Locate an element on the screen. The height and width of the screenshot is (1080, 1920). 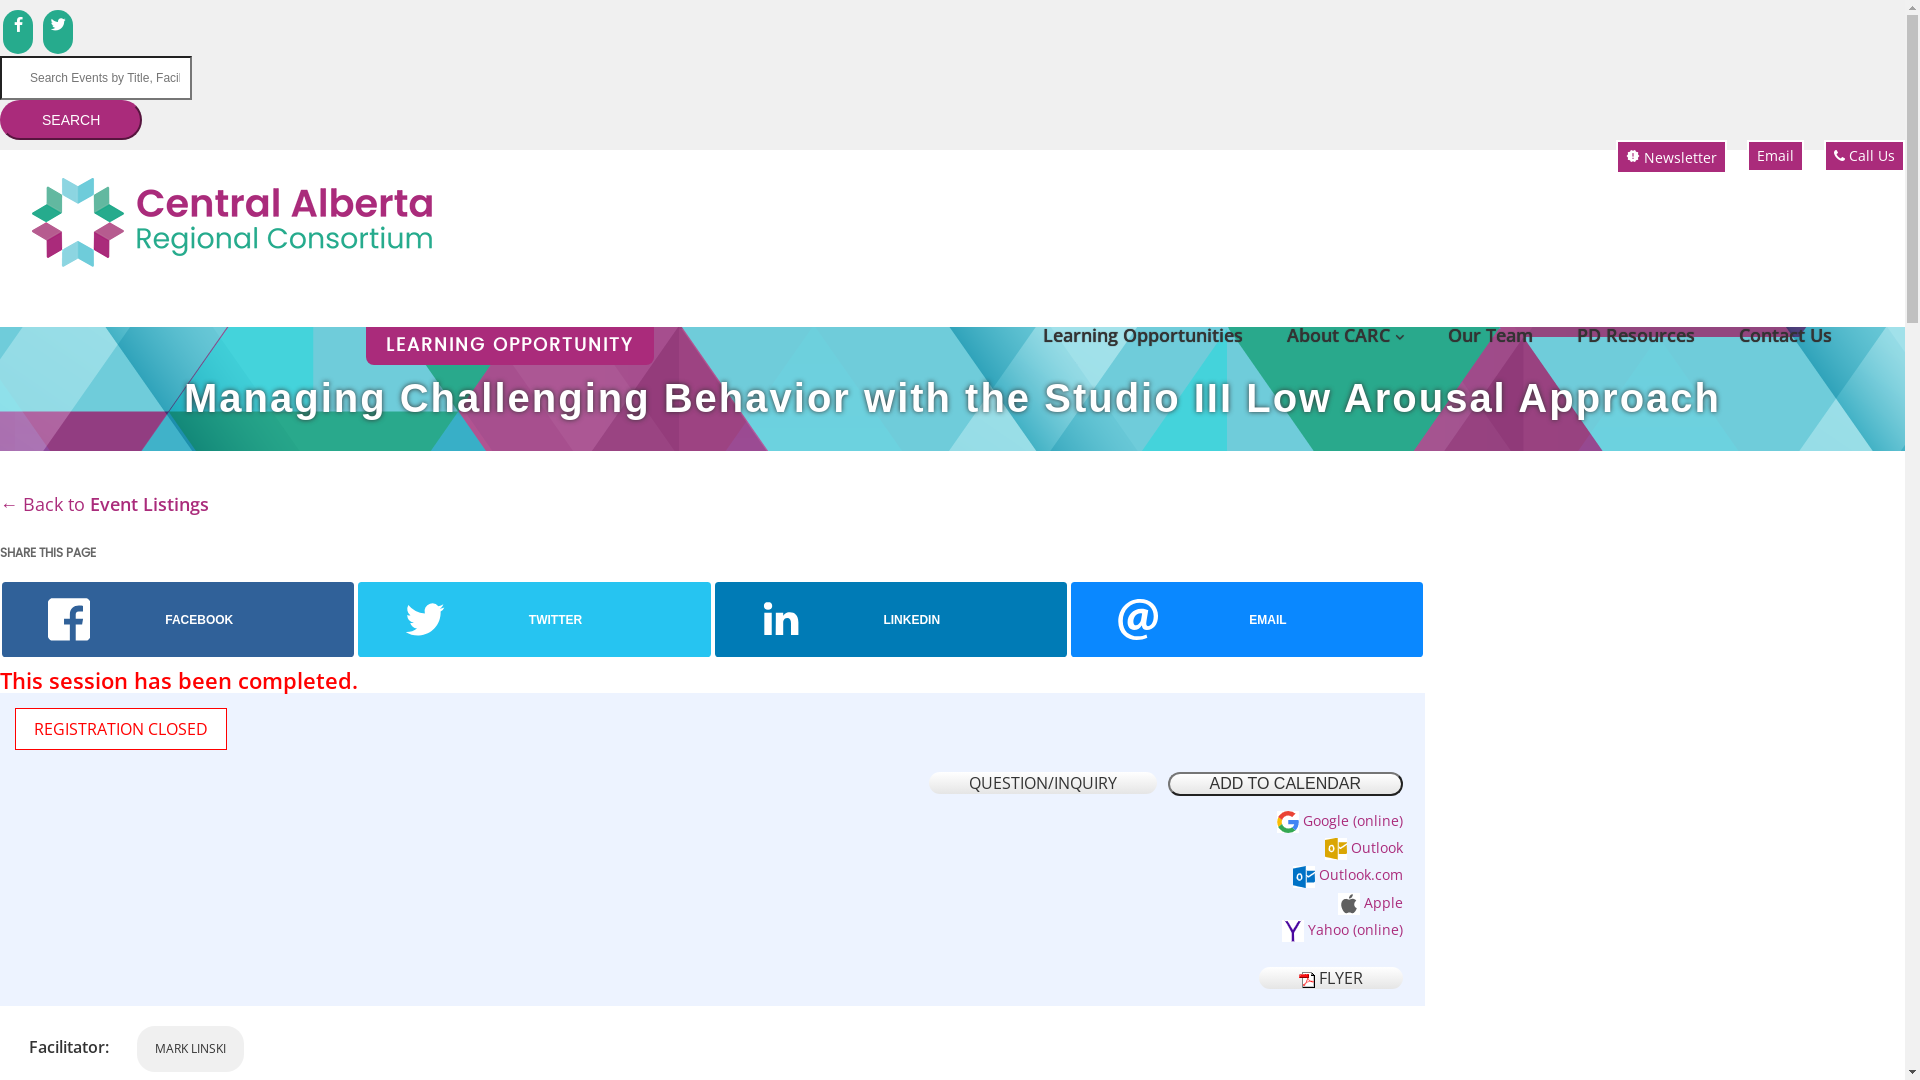
FACEBOOK is located at coordinates (178, 620).